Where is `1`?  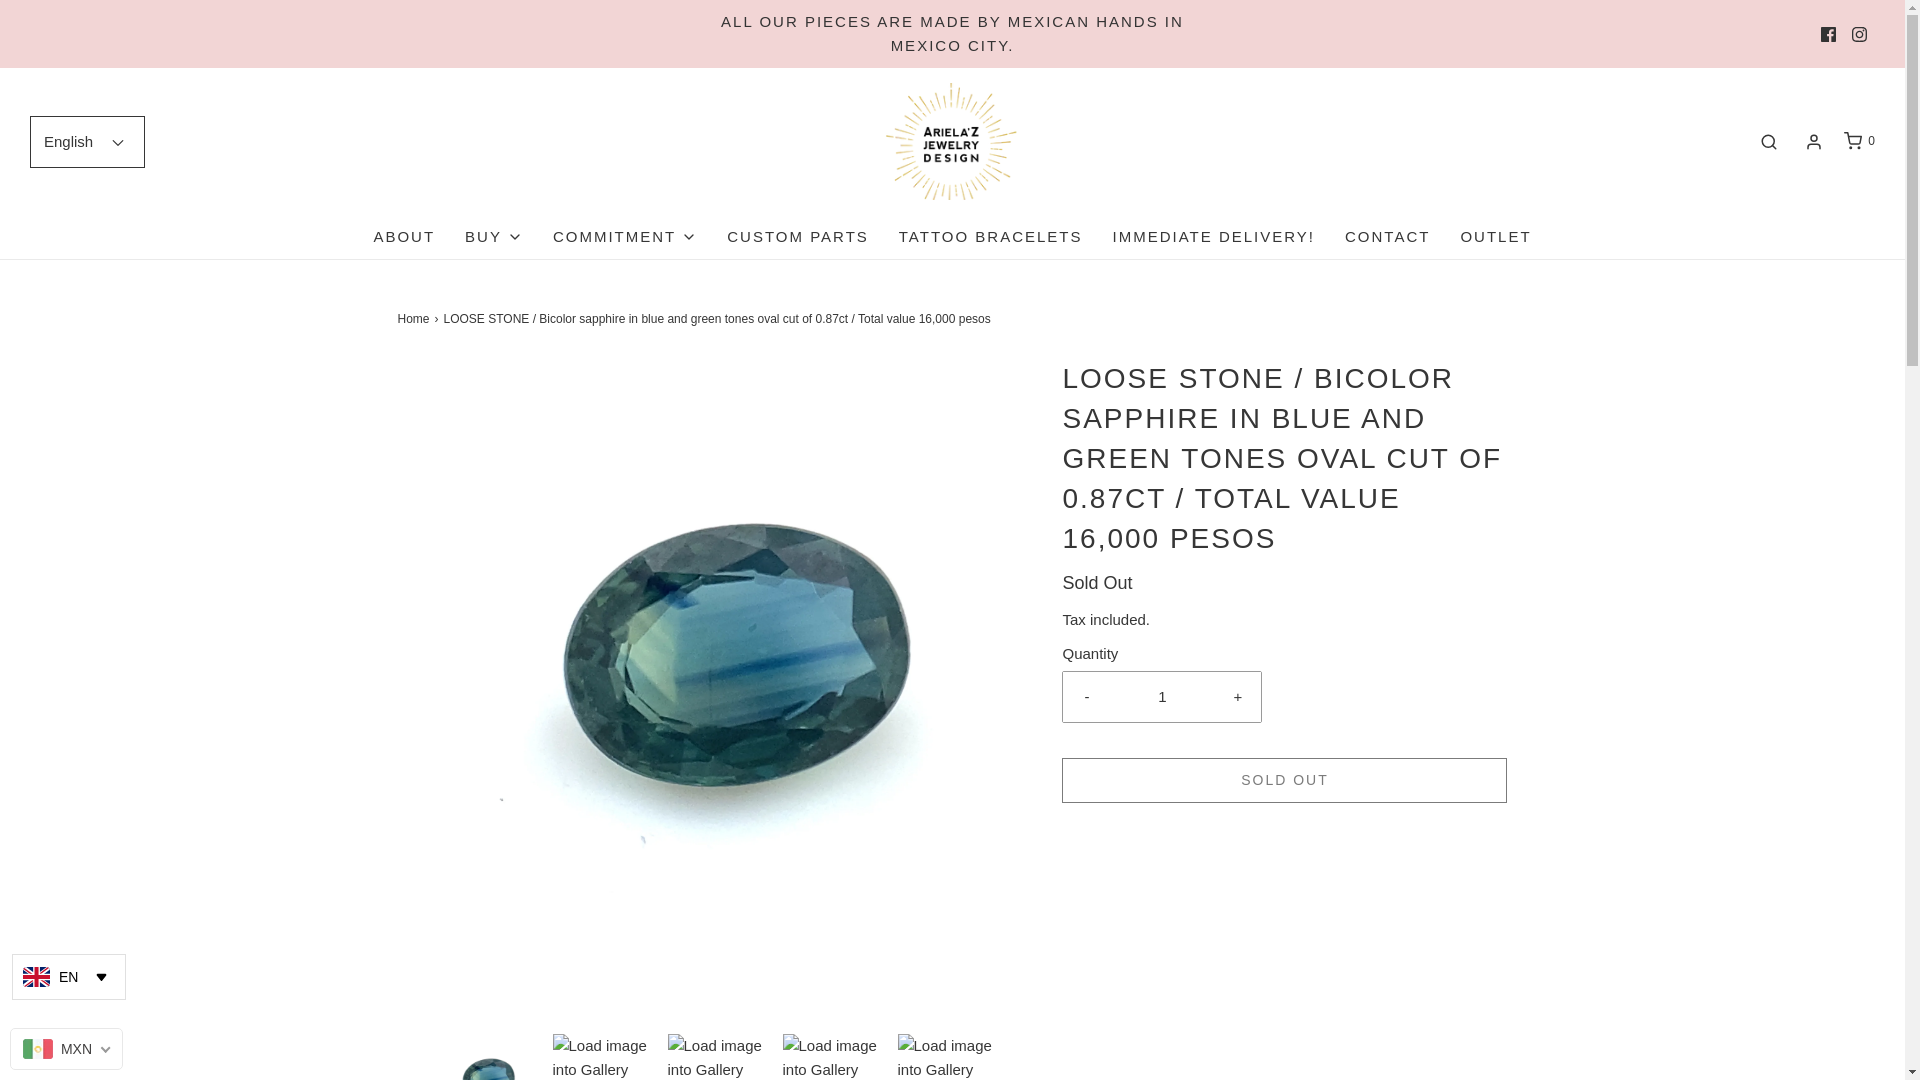 1 is located at coordinates (1162, 696).